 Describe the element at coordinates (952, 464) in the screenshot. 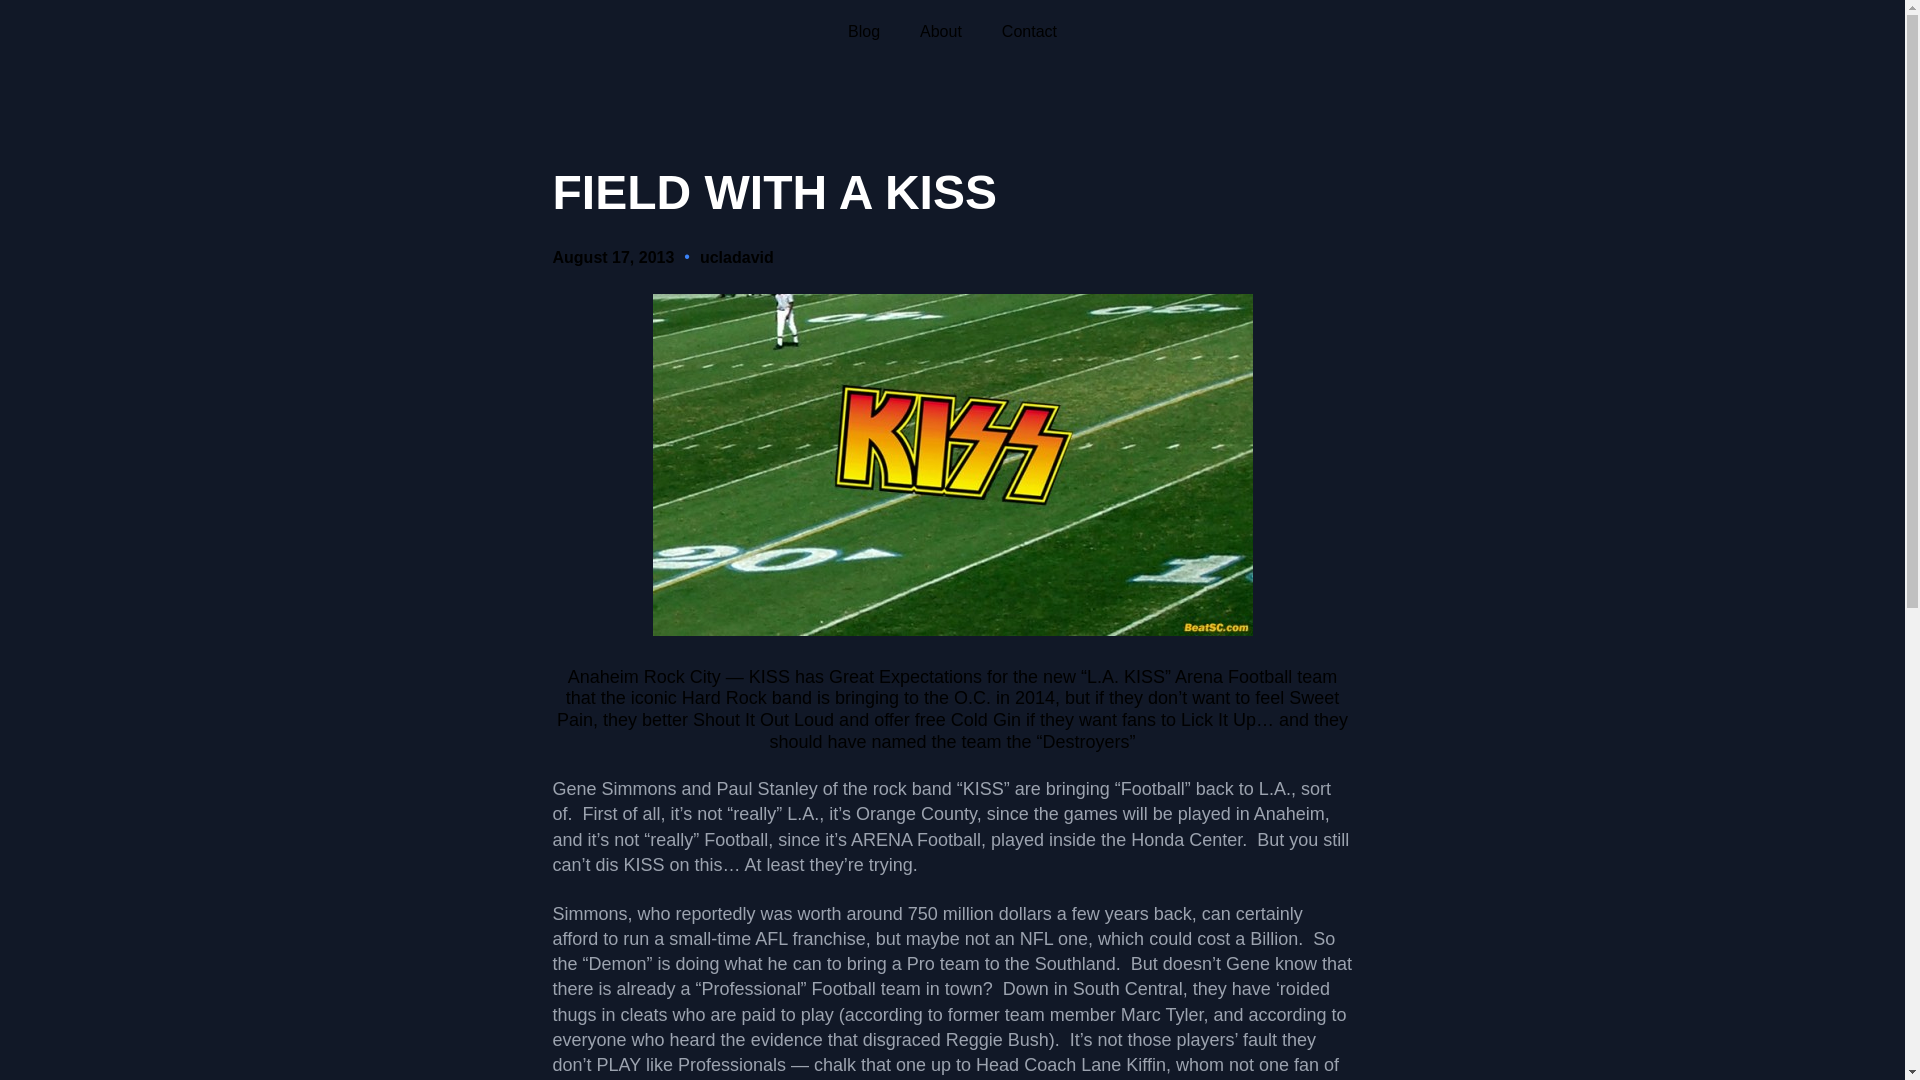

I see `F.W.A.K.` at that location.